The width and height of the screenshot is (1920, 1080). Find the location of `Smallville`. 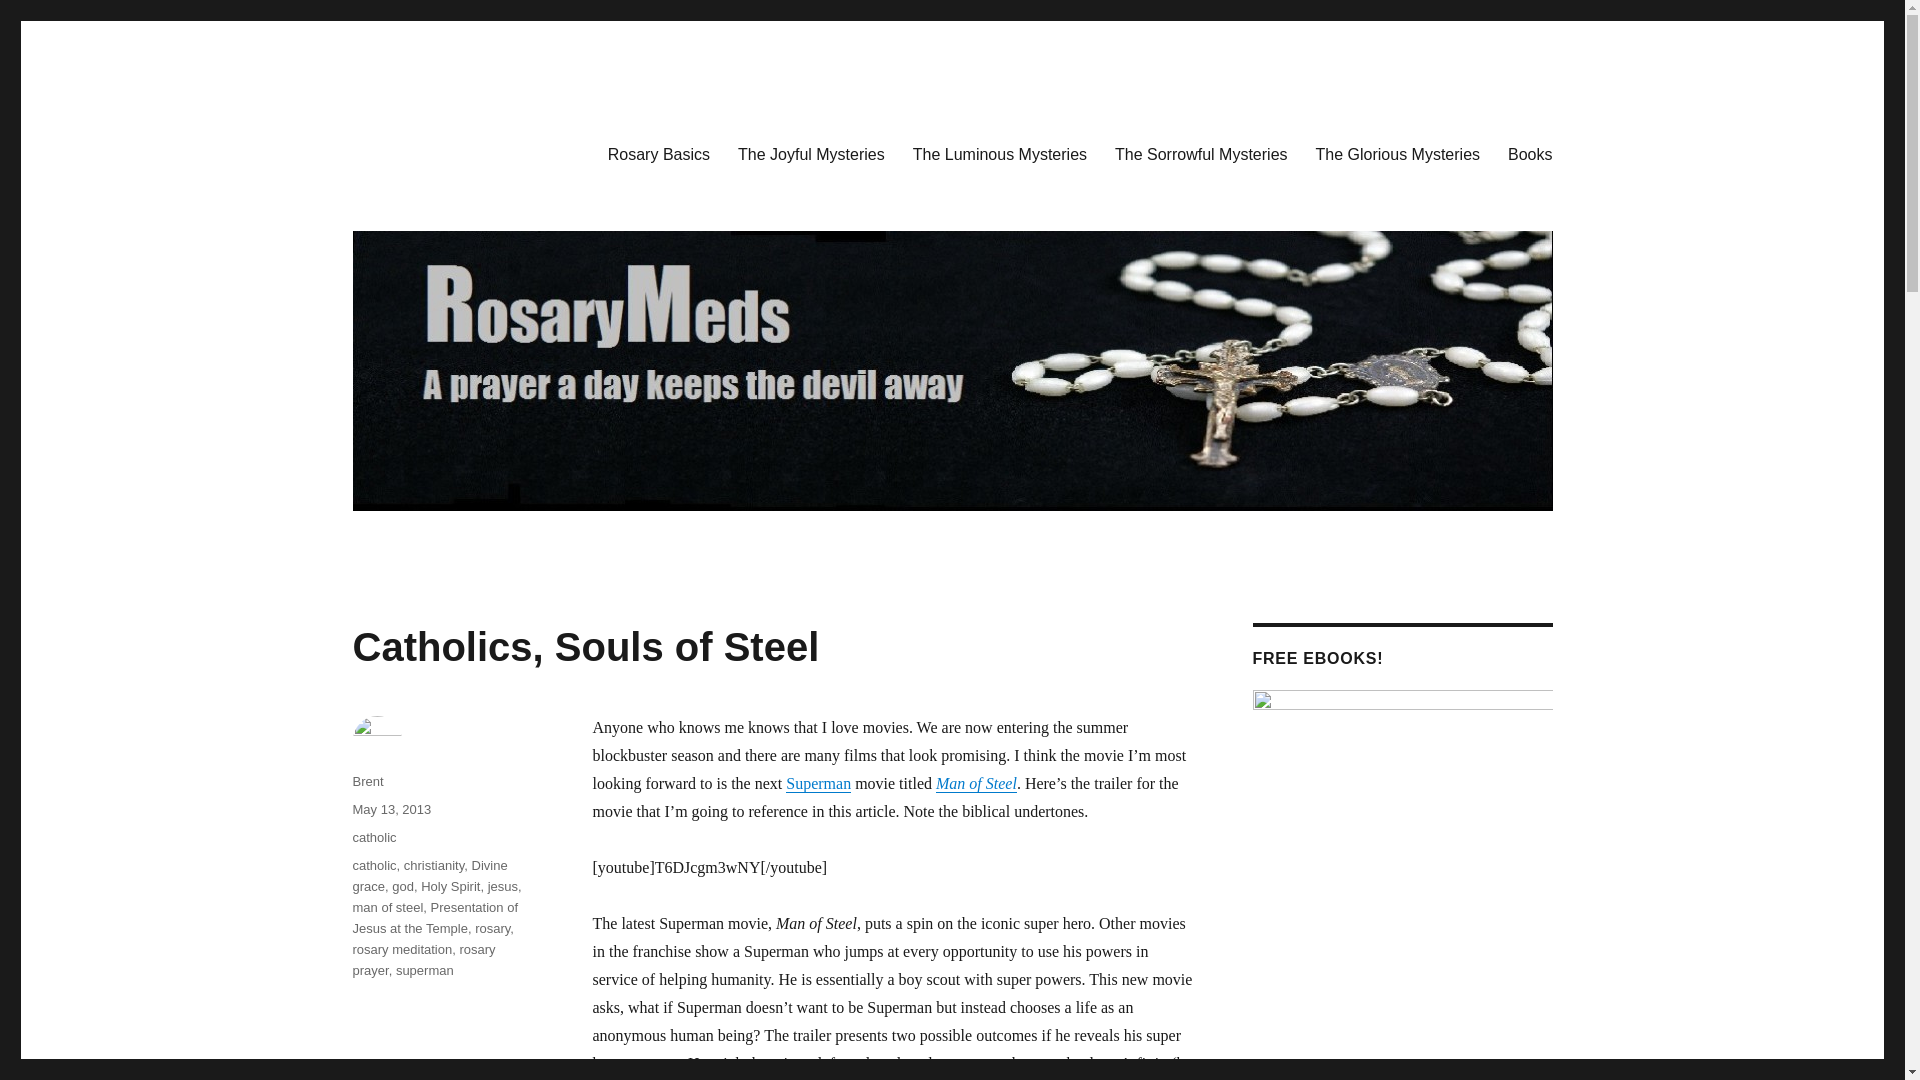

Smallville is located at coordinates (818, 783).